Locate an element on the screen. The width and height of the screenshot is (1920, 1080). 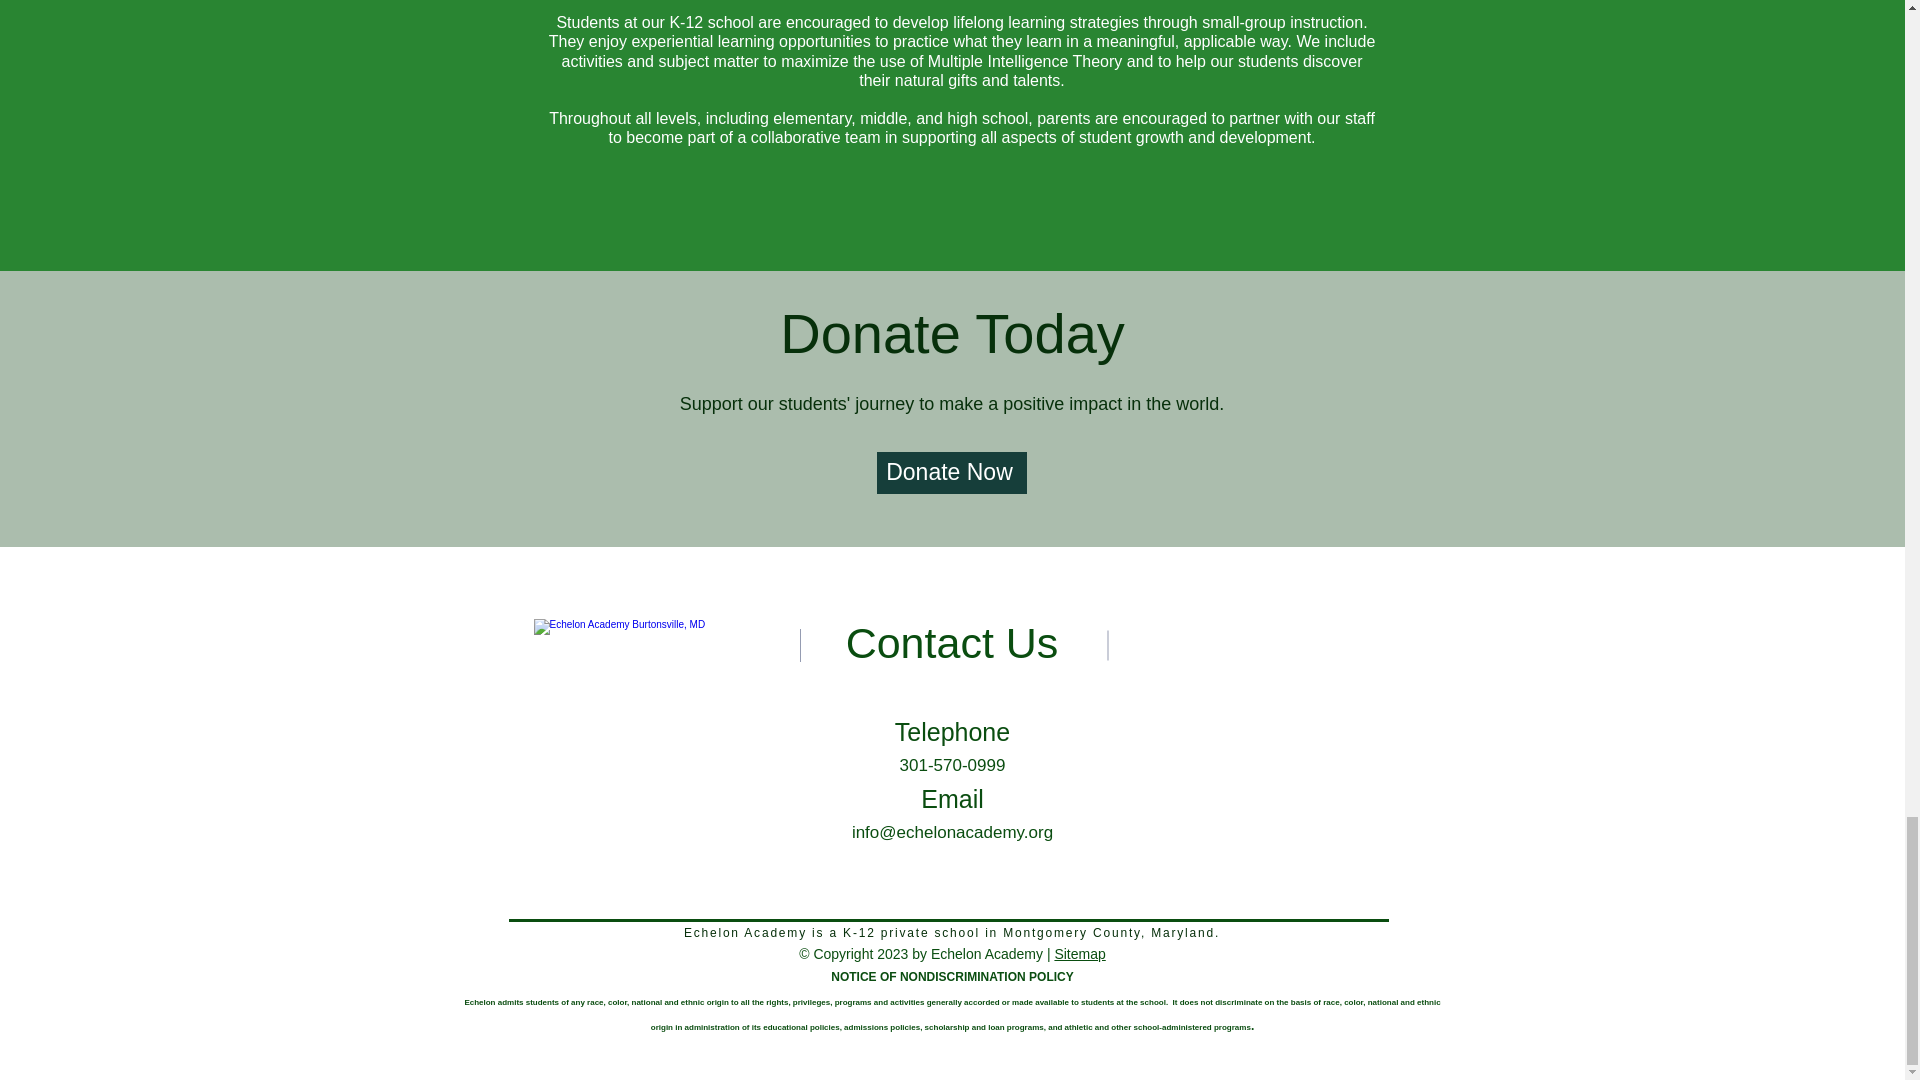
Echelon Academy Burtonsville, MD is located at coordinates (674, 758).